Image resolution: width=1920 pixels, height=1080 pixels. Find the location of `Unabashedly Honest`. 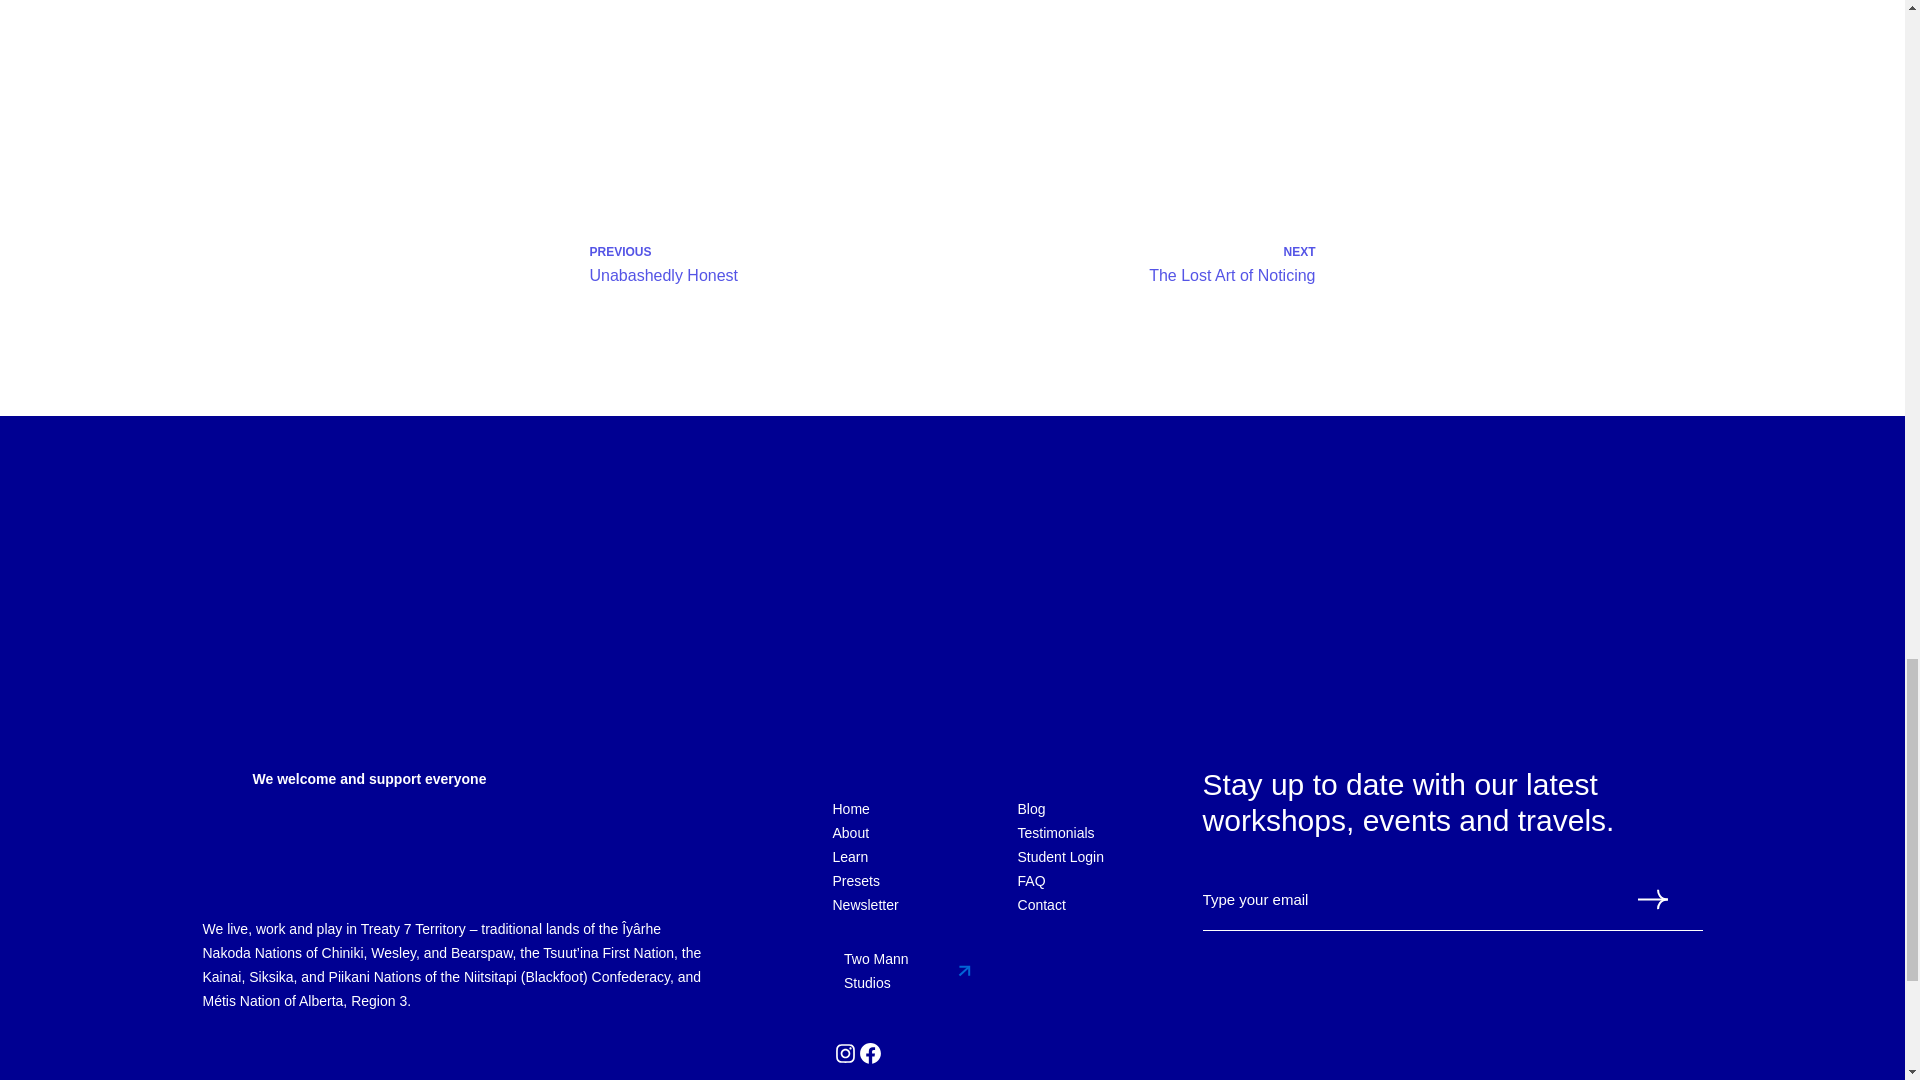

Unabashedly Honest is located at coordinates (664, 275).